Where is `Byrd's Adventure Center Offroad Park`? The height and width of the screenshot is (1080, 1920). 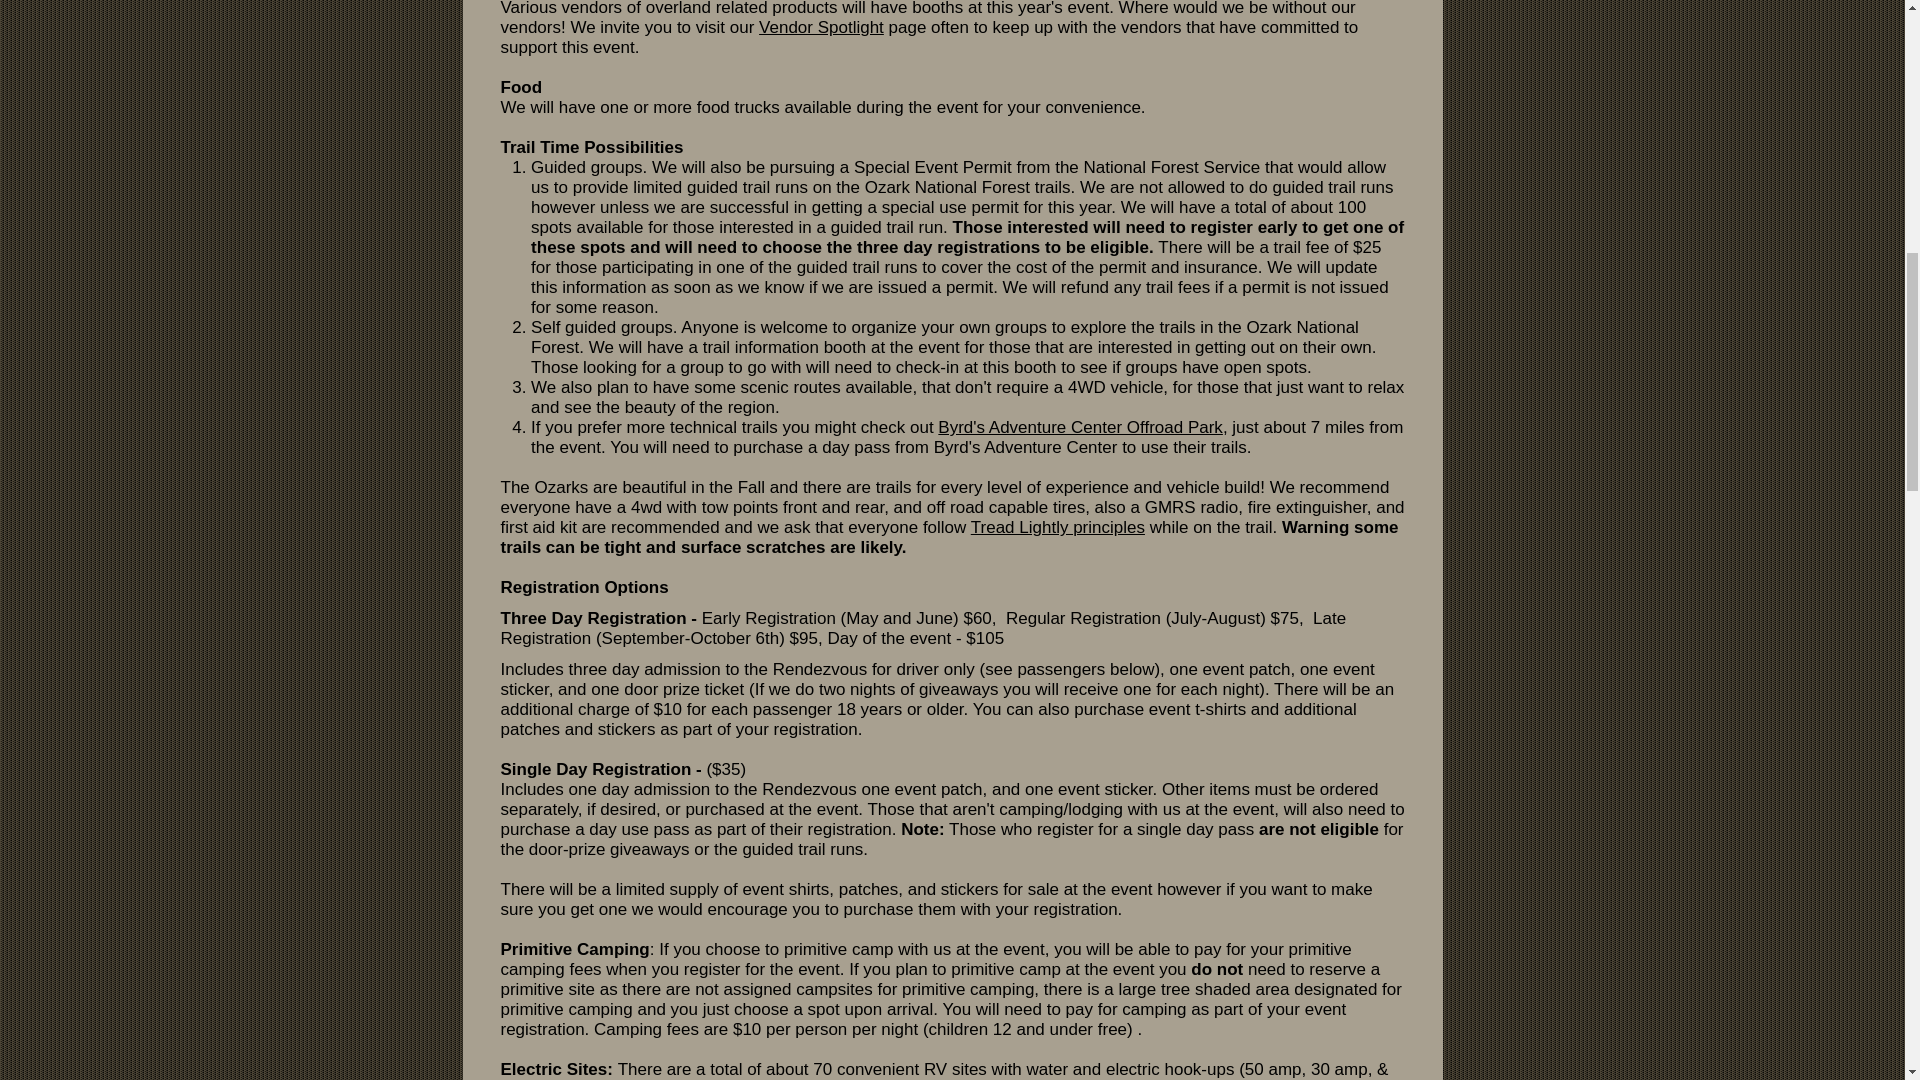
Byrd's Adventure Center Offroad Park is located at coordinates (1080, 427).